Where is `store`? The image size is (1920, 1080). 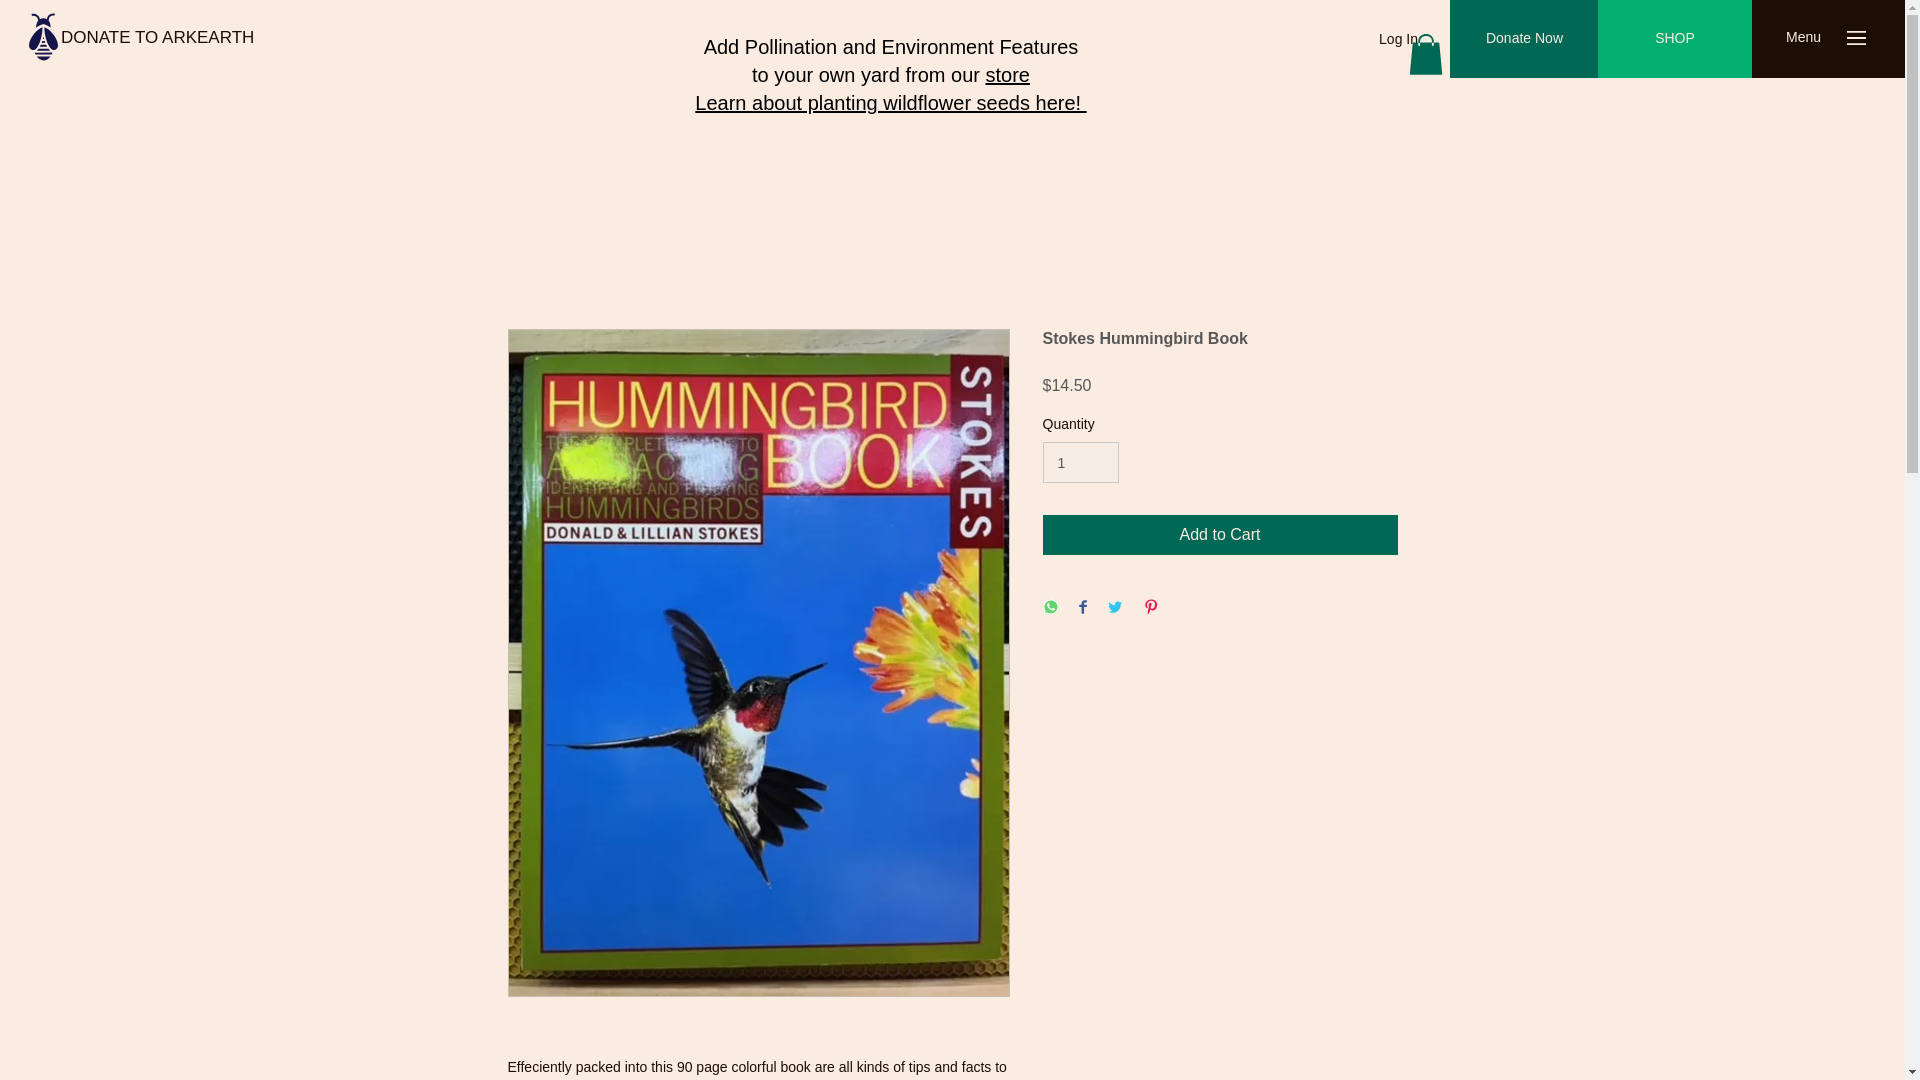
store is located at coordinates (1006, 74).